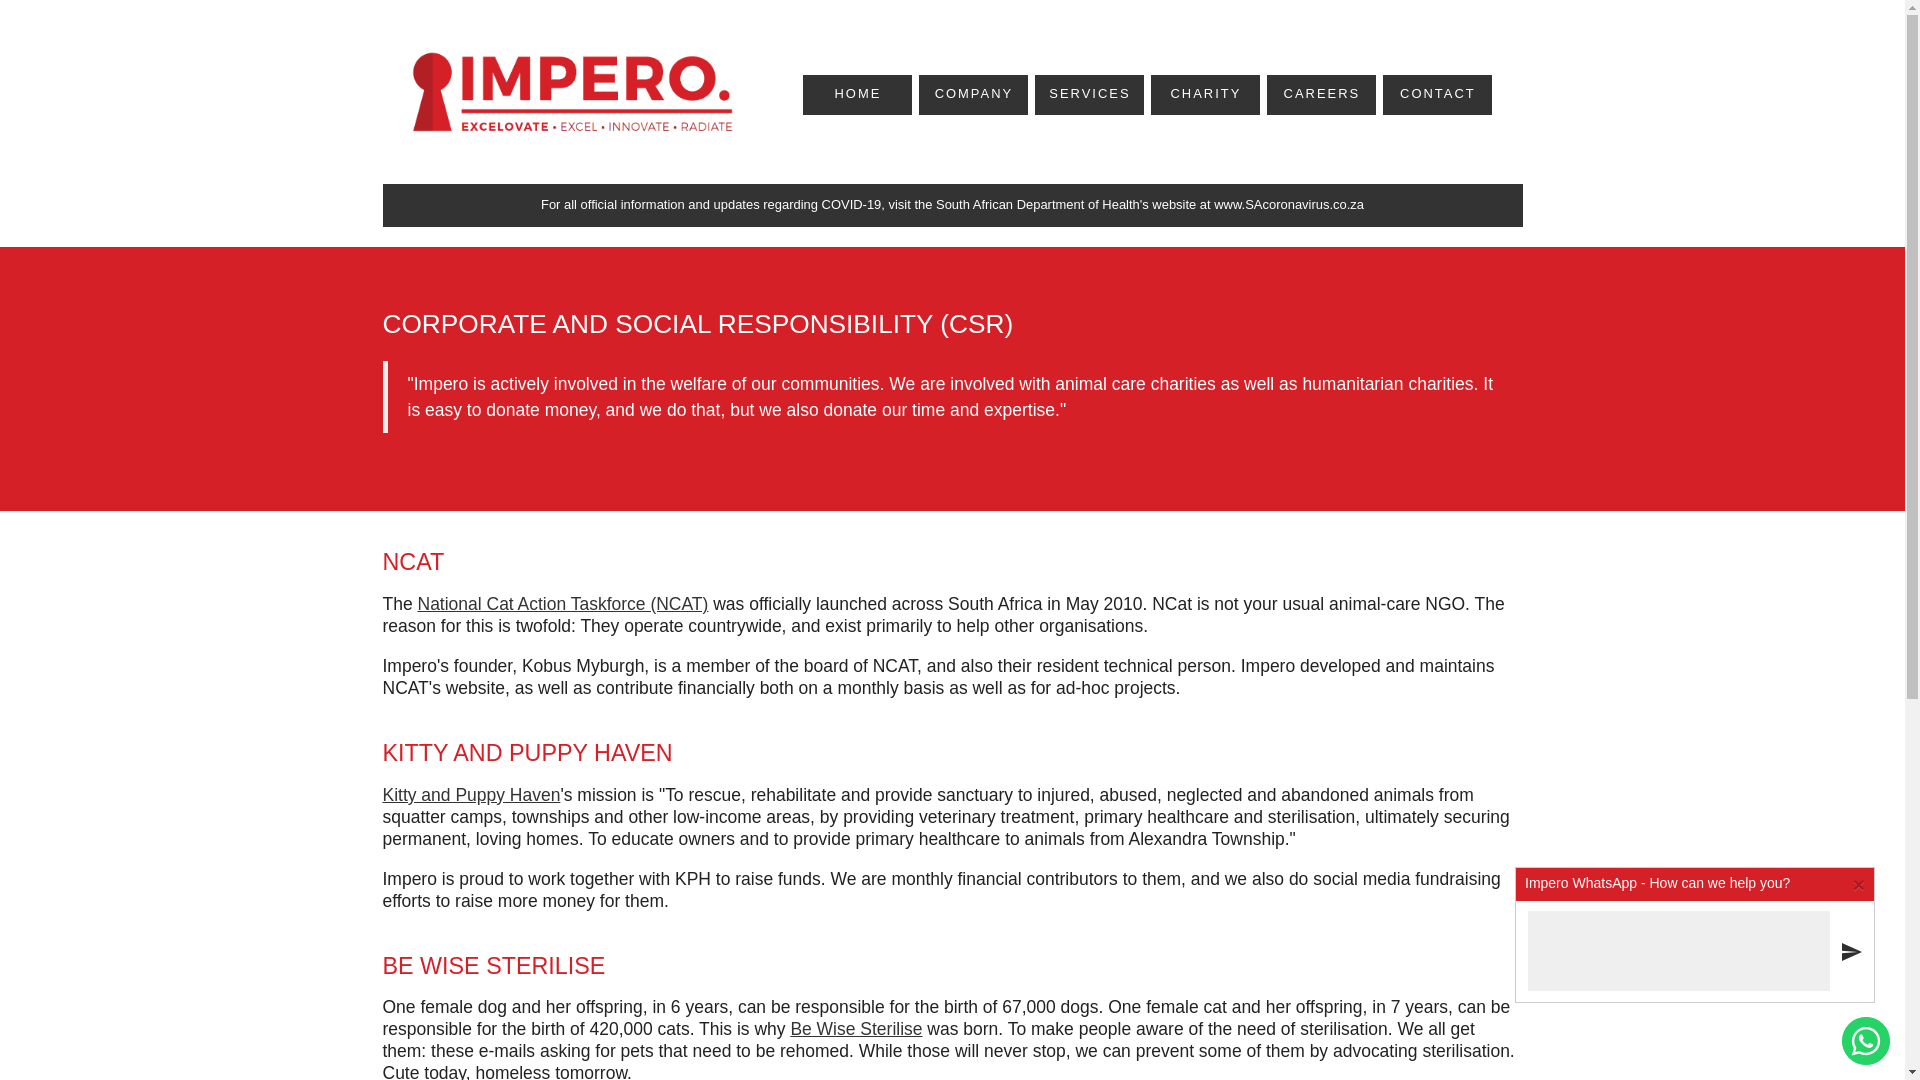  What do you see at coordinates (857, 94) in the screenshot?
I see `HOME` at bounding box center [857, 94].